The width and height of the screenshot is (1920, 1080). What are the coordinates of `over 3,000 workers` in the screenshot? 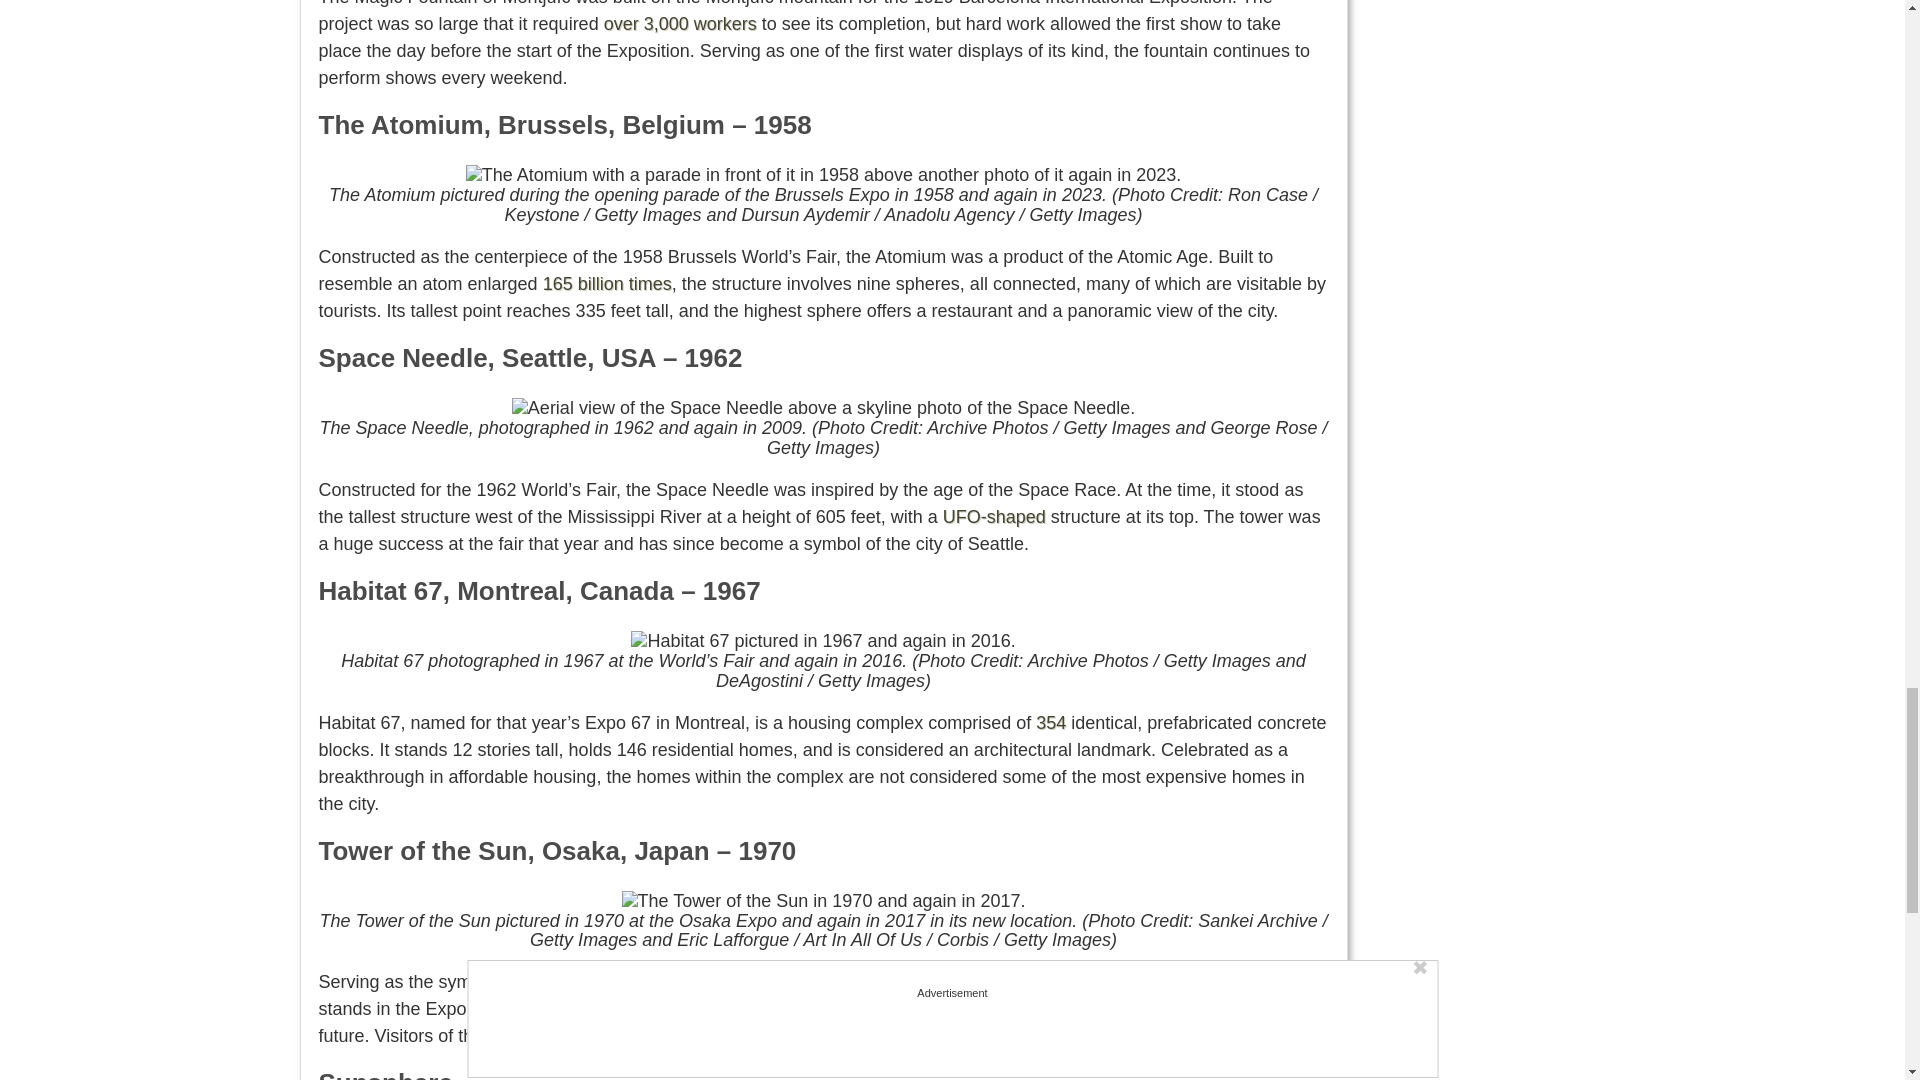 It's located at (680, 24).